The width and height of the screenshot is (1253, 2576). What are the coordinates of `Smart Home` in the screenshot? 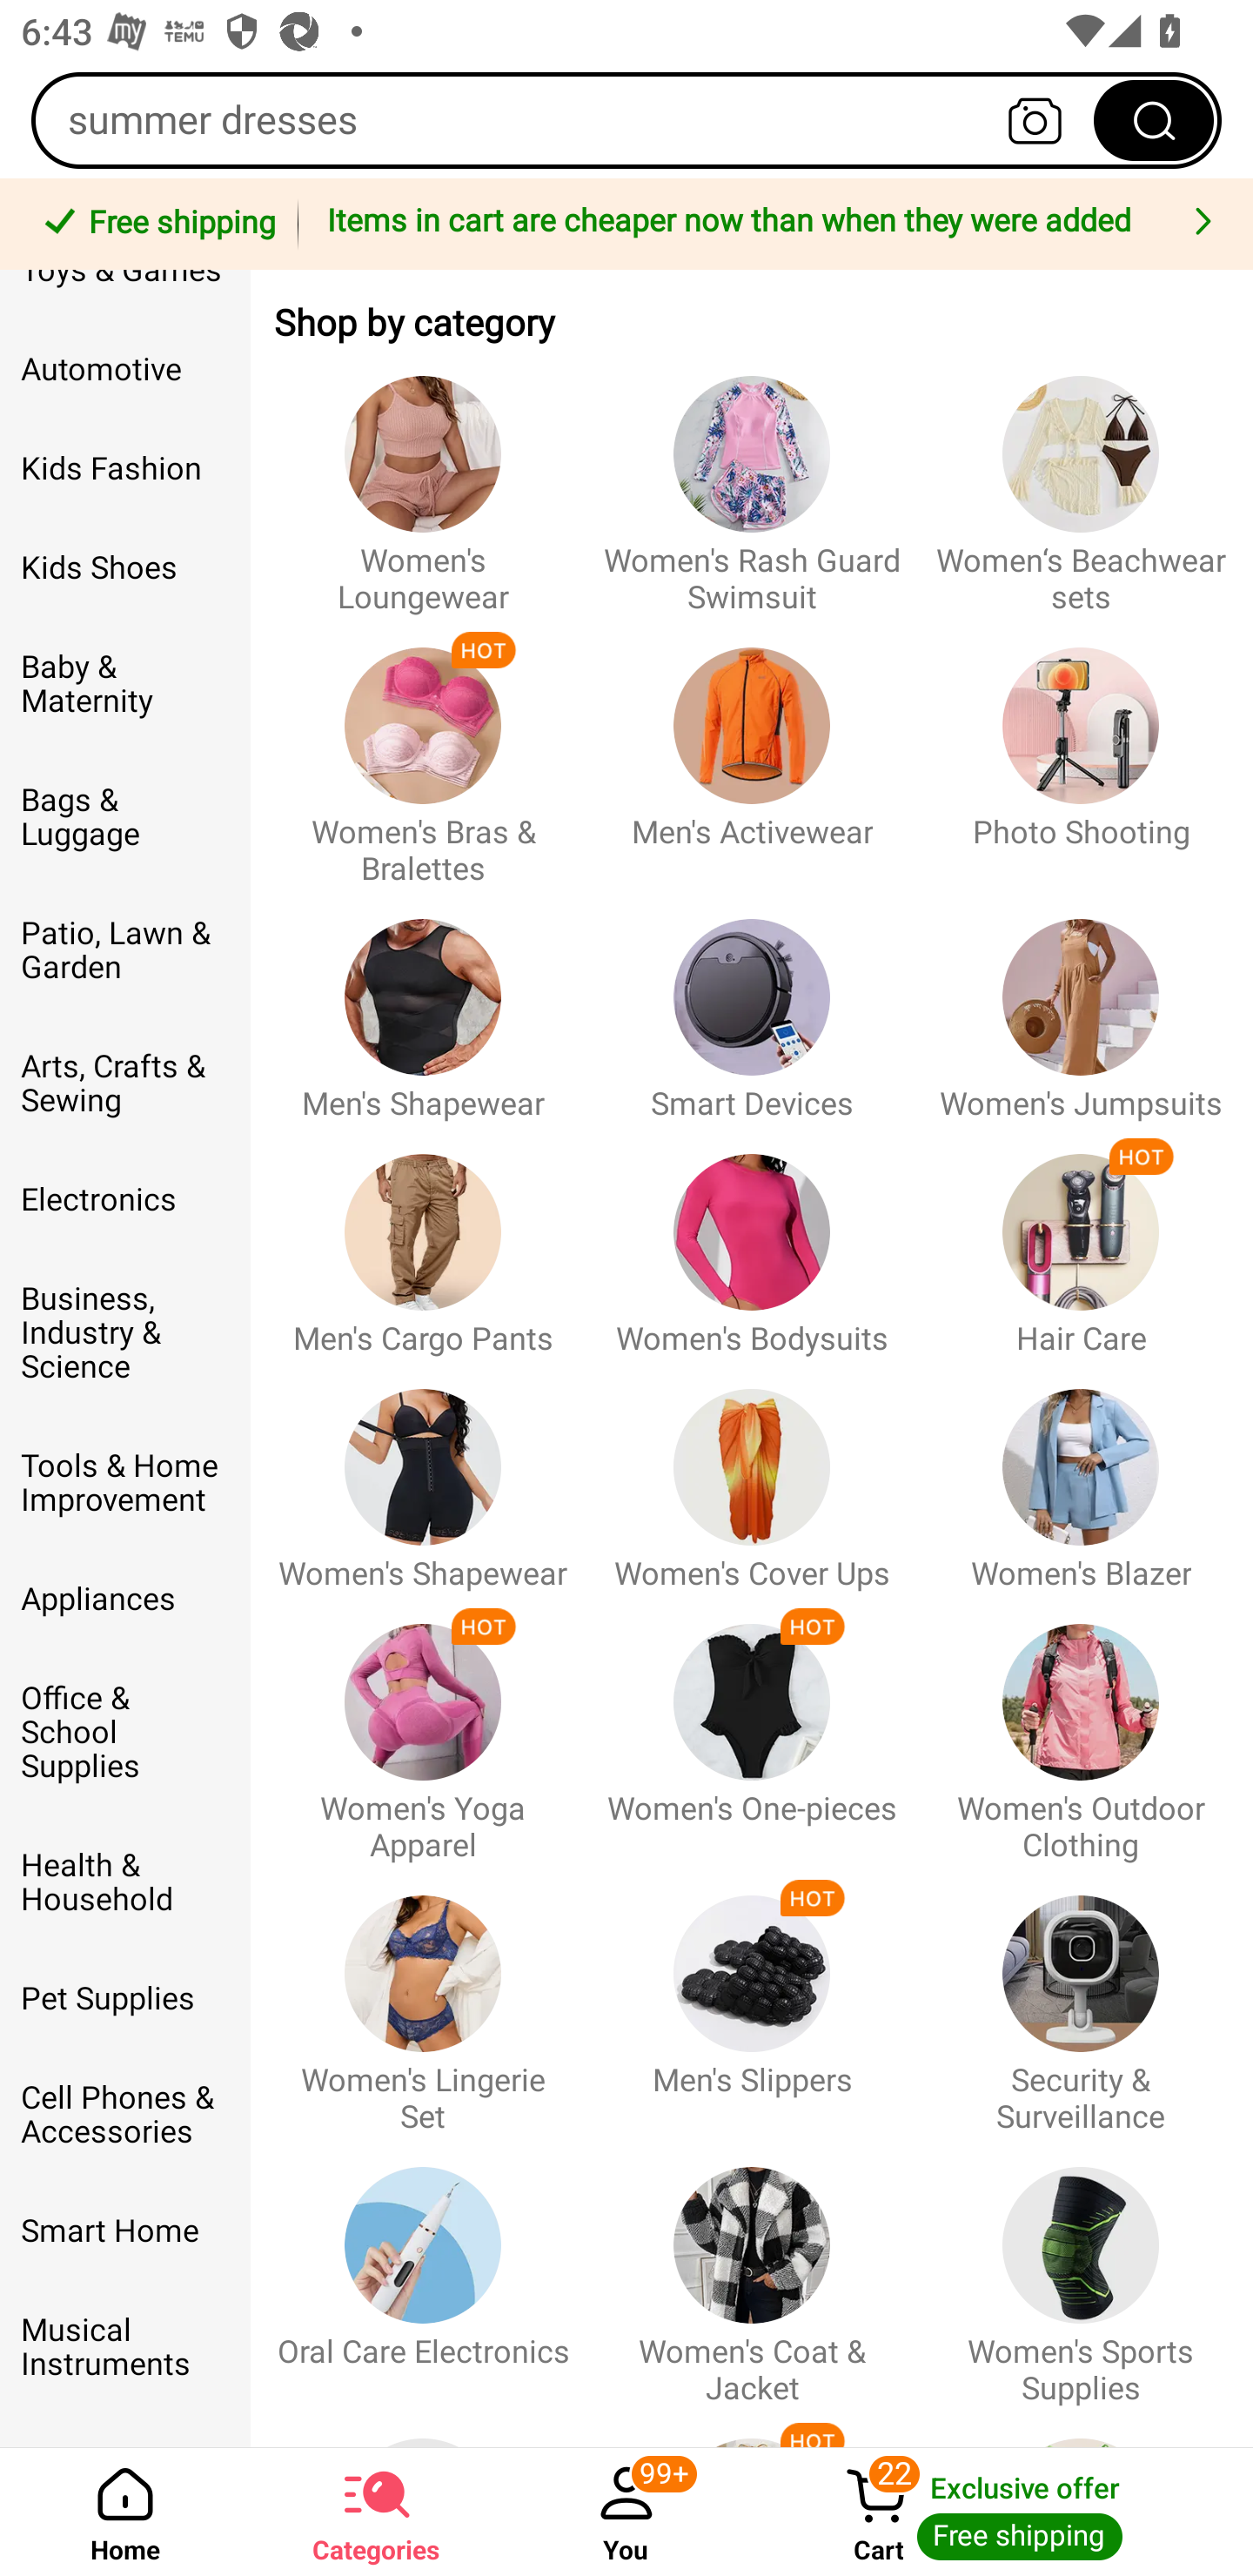 It's located at (125, 2231).